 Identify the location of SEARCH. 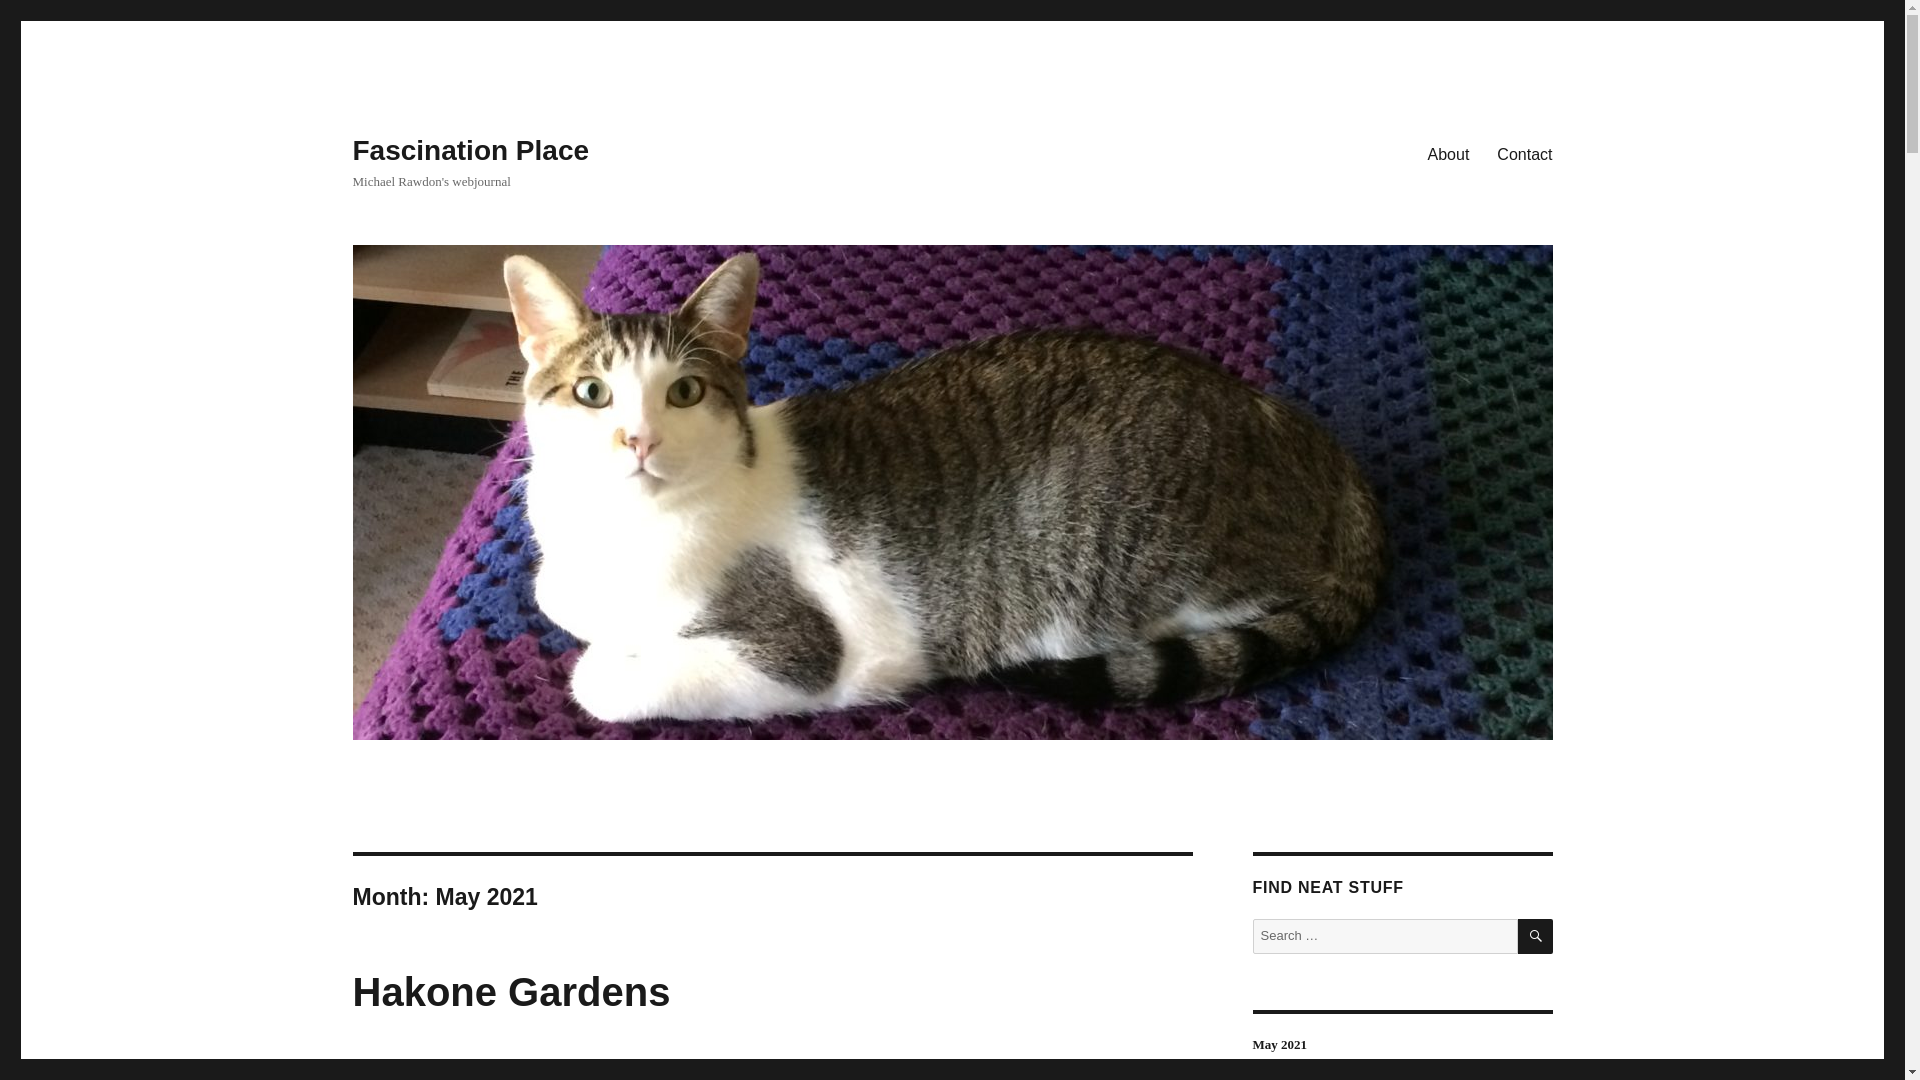
(1536, 936).